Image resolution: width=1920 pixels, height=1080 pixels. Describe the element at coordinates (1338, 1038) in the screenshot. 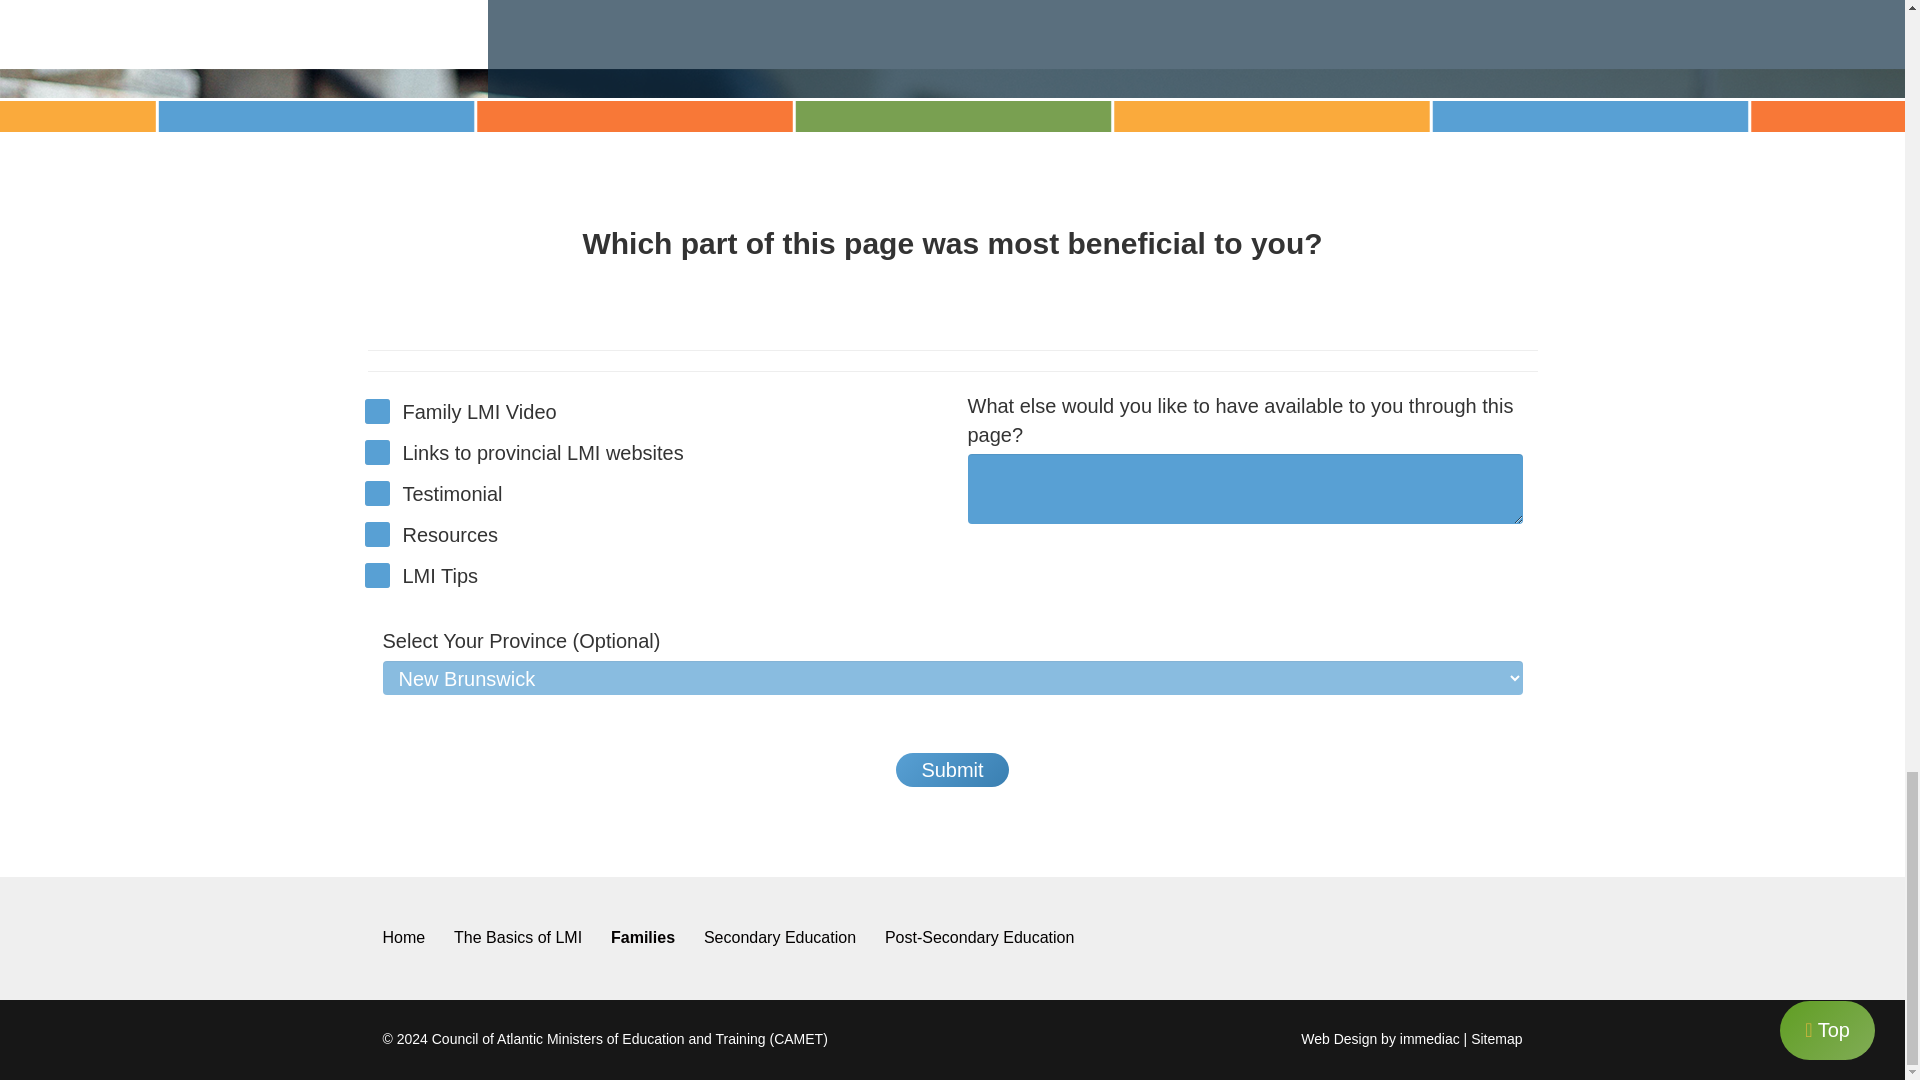

I see `Web Design` at that location.